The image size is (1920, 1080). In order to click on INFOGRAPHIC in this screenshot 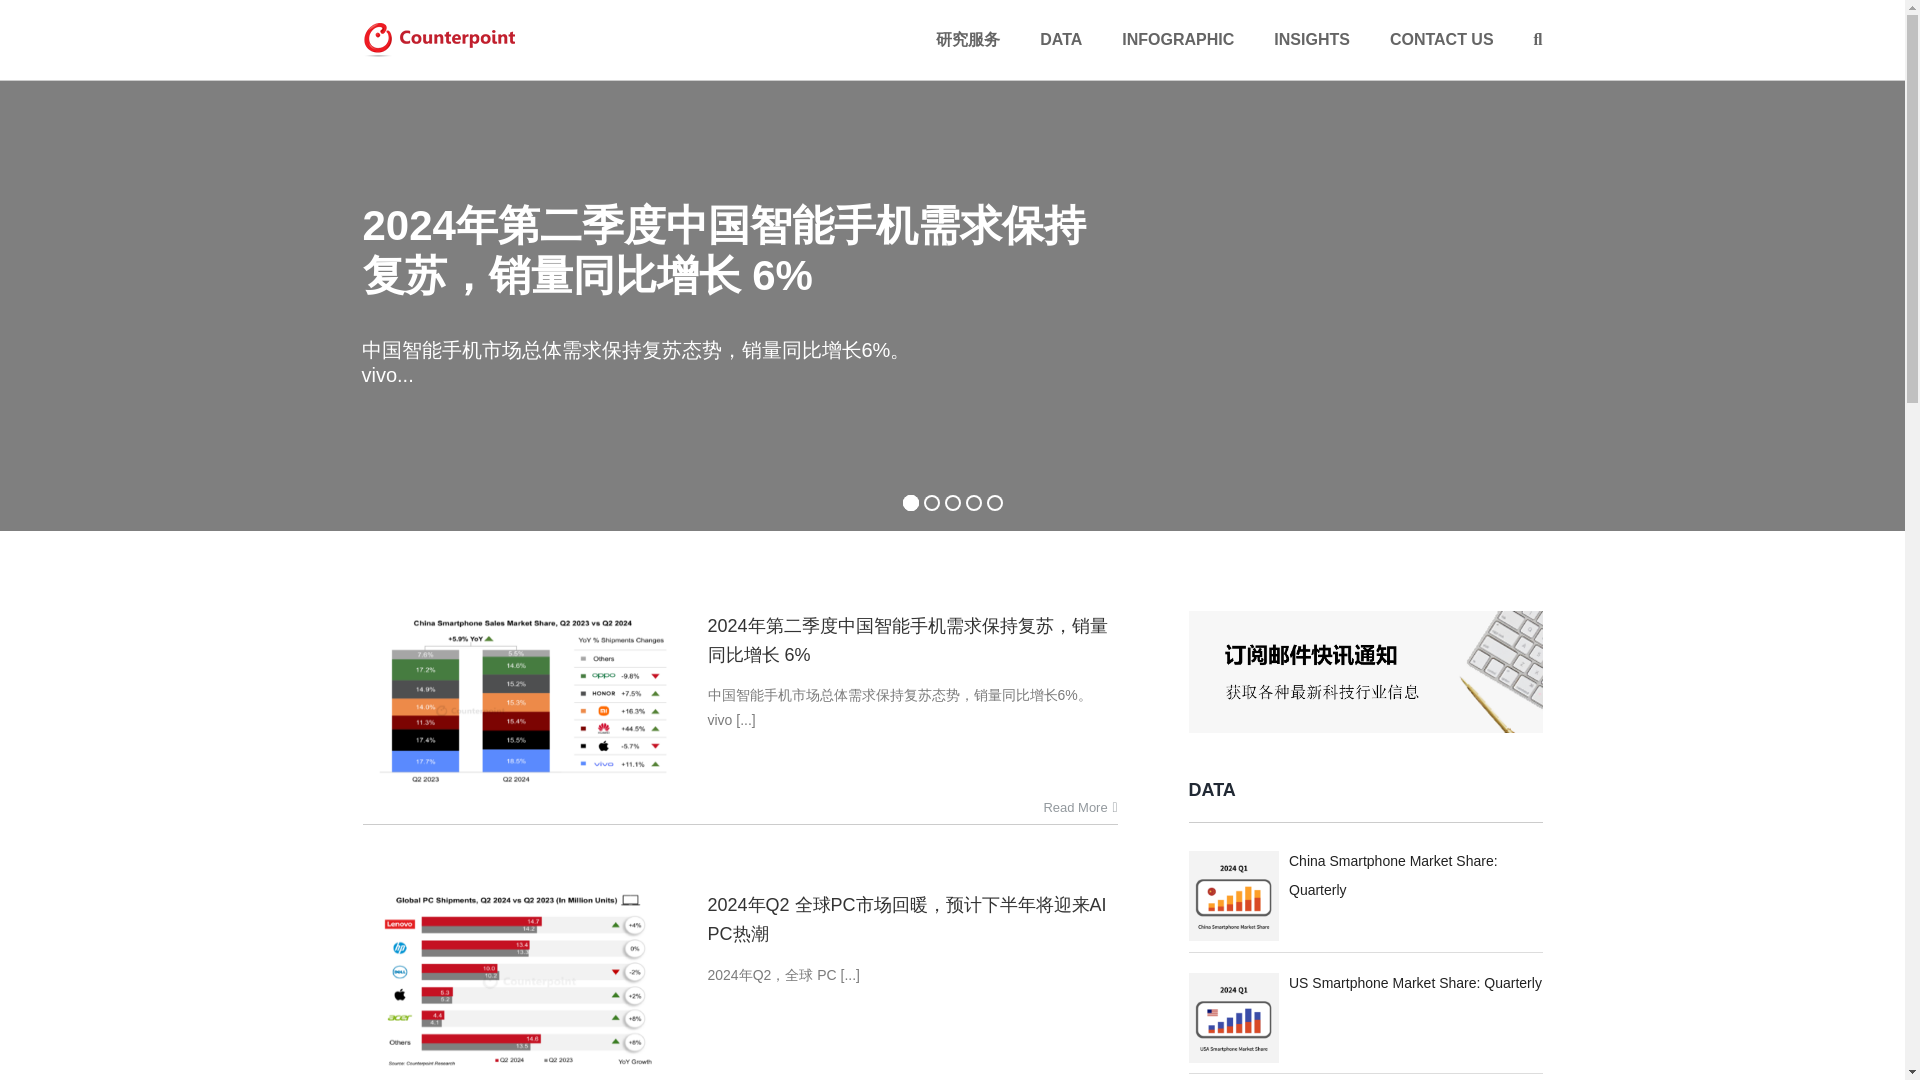, I will do `click(1178, 40)`.